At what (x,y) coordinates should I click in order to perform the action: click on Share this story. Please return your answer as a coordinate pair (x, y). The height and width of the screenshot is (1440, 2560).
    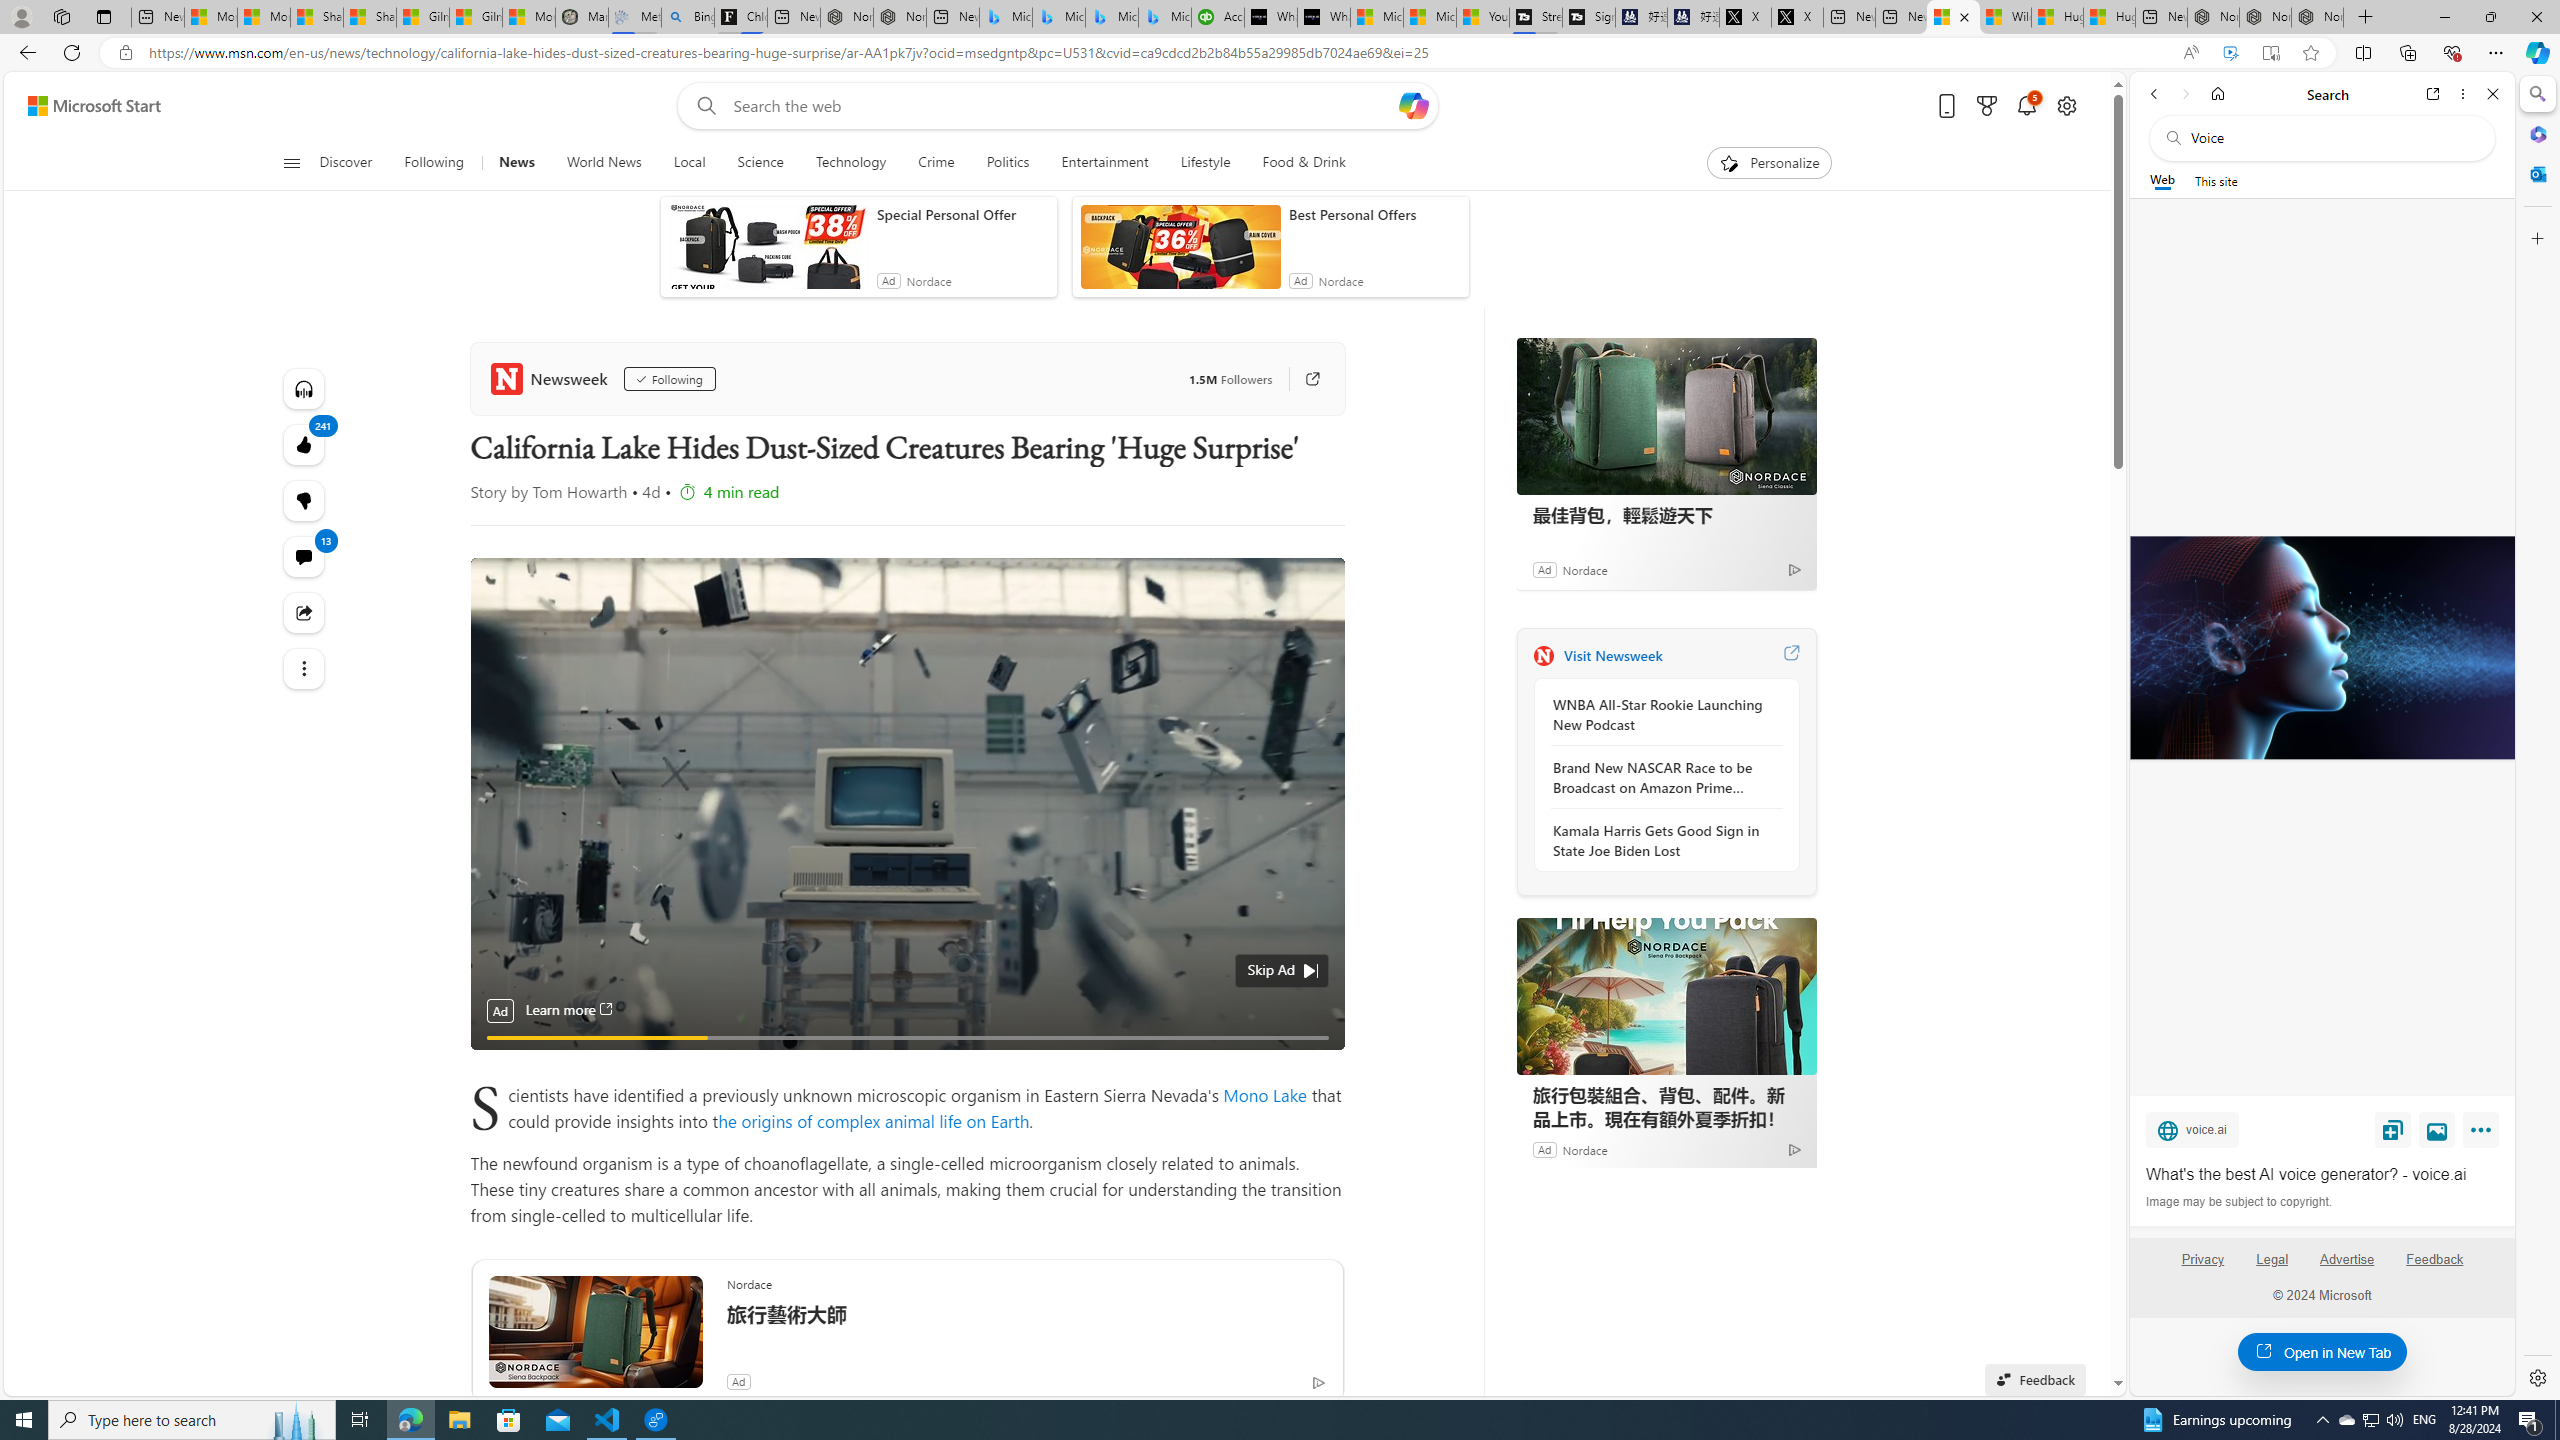
    Looking at the image, I should click on (304, 613).